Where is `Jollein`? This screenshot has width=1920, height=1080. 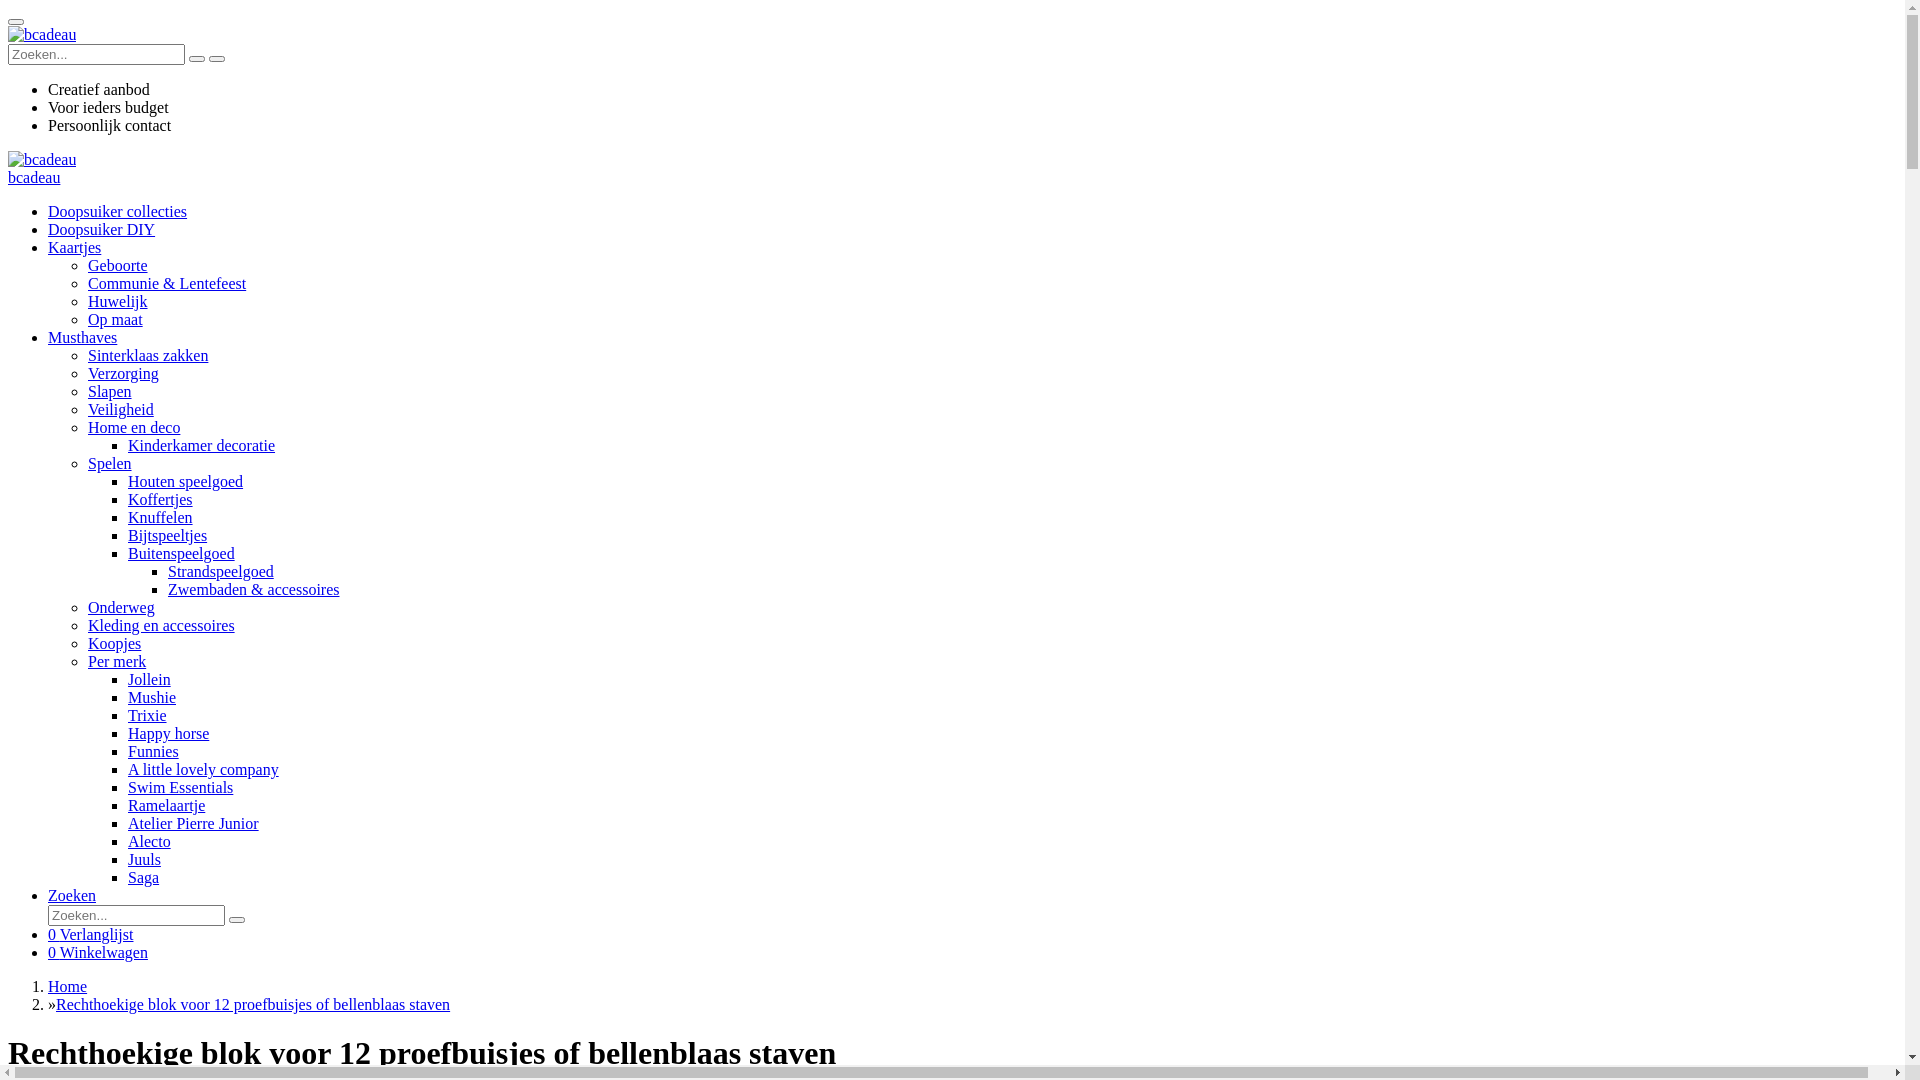
Jollein is located at coordinates (150, 680).